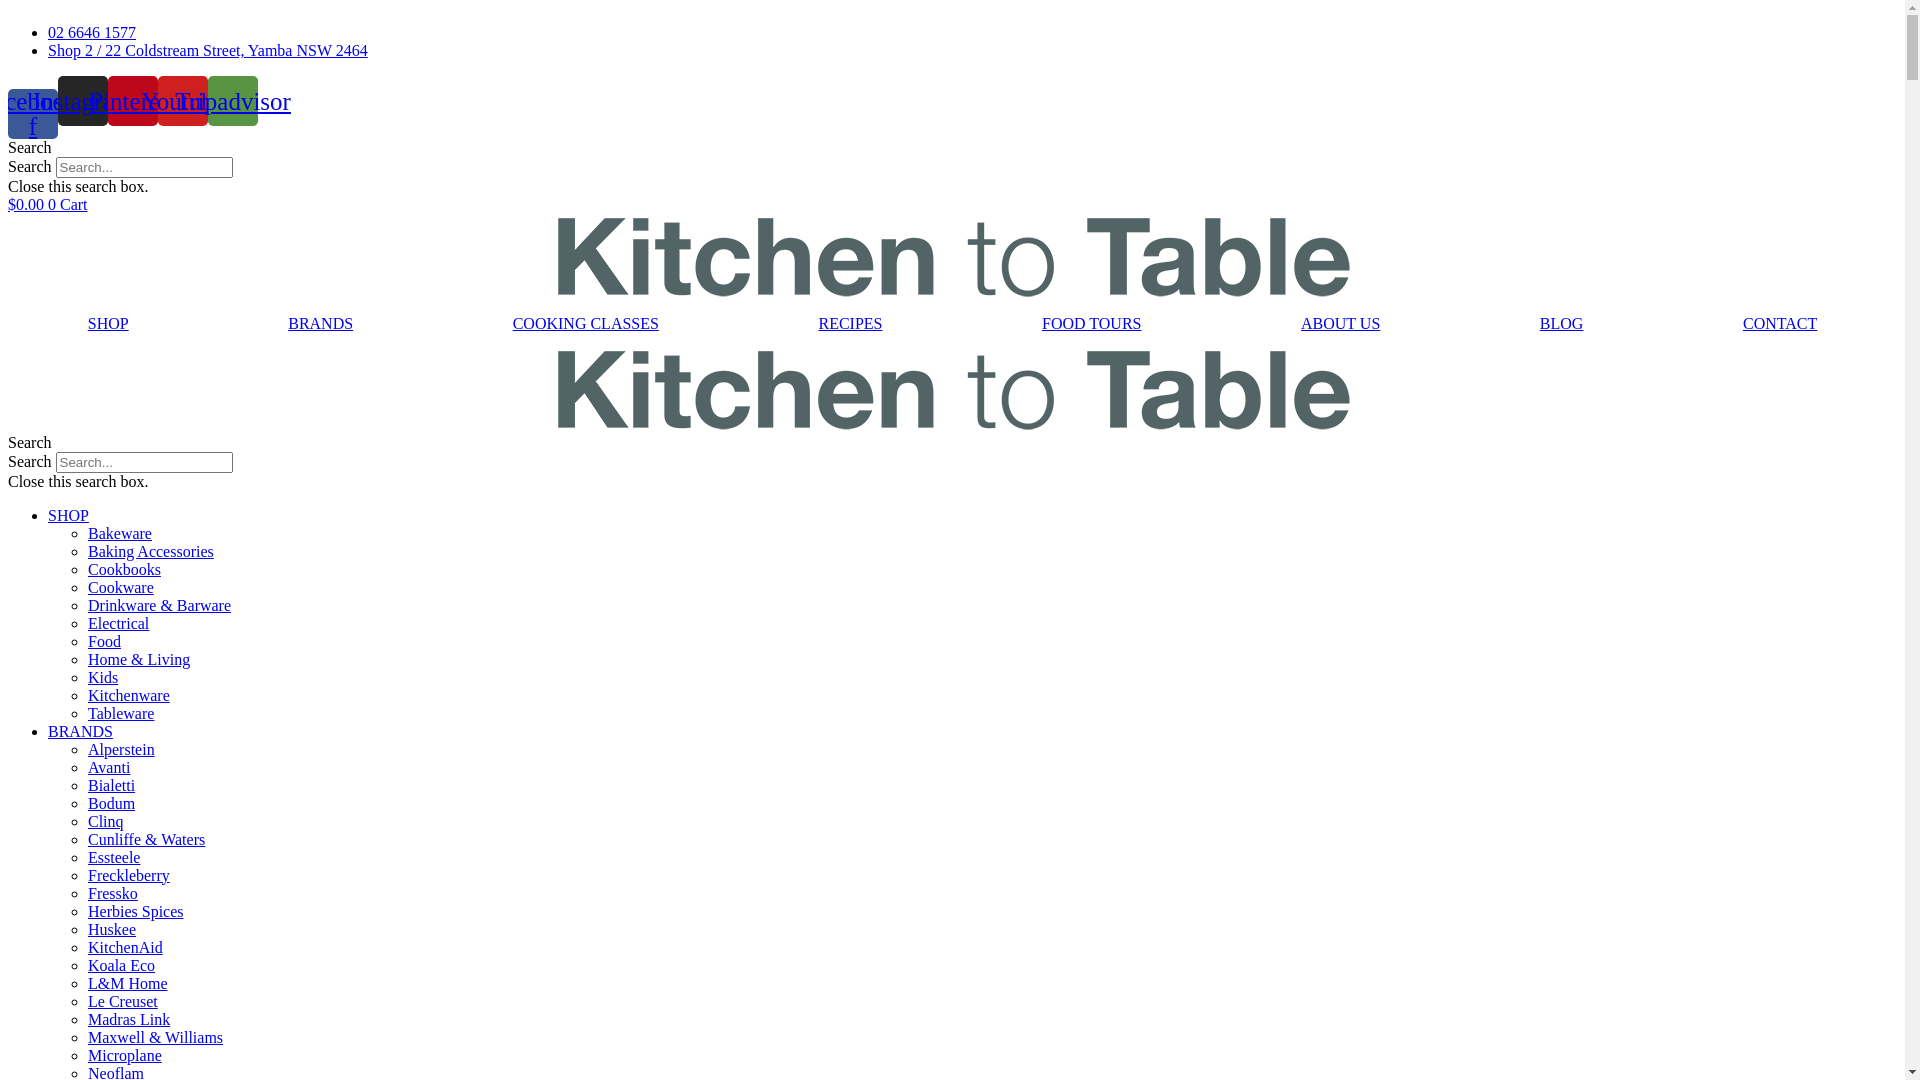 Image resolution: width=1920 pixels, height=1080 pixels. Describe the element at coordinates (121, 586) in the screenshot. I see `Cookware` at that location.